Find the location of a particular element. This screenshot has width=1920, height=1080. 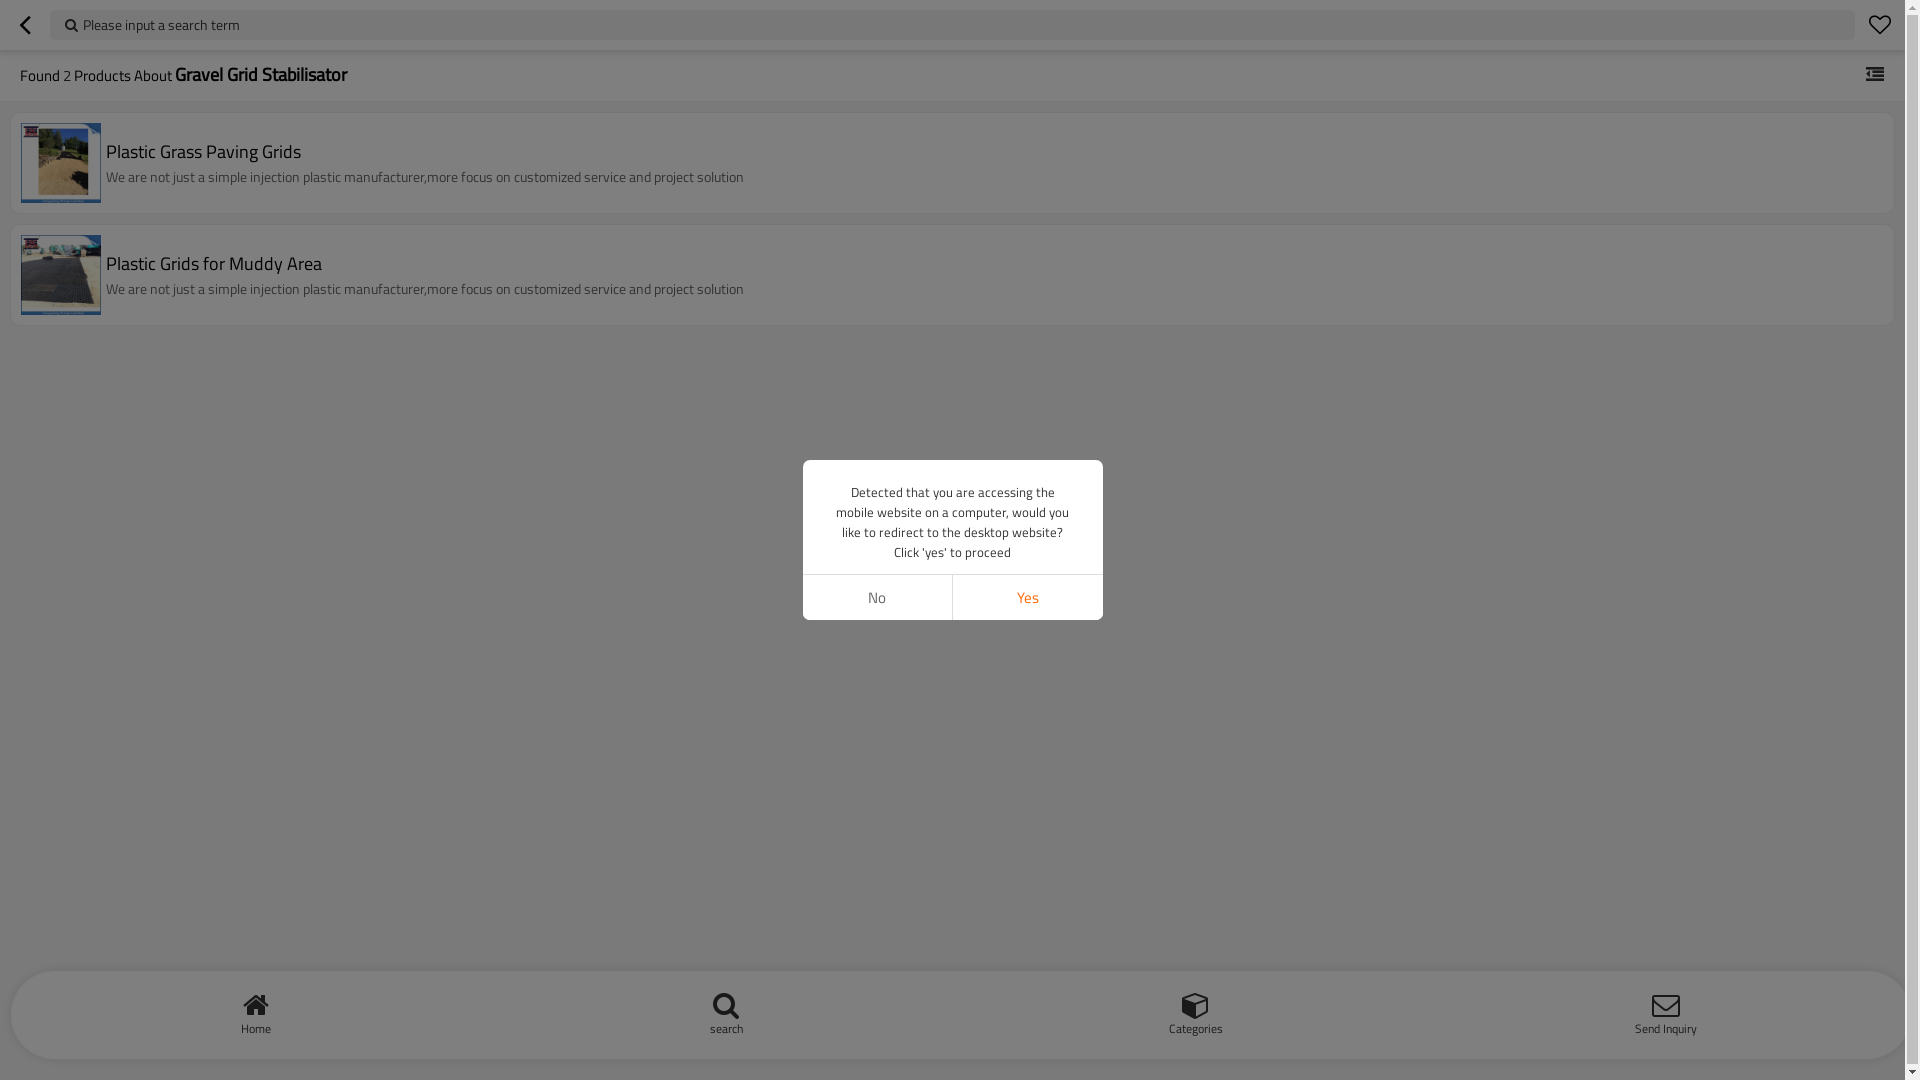

Home is located at coordinates (256, 1010).